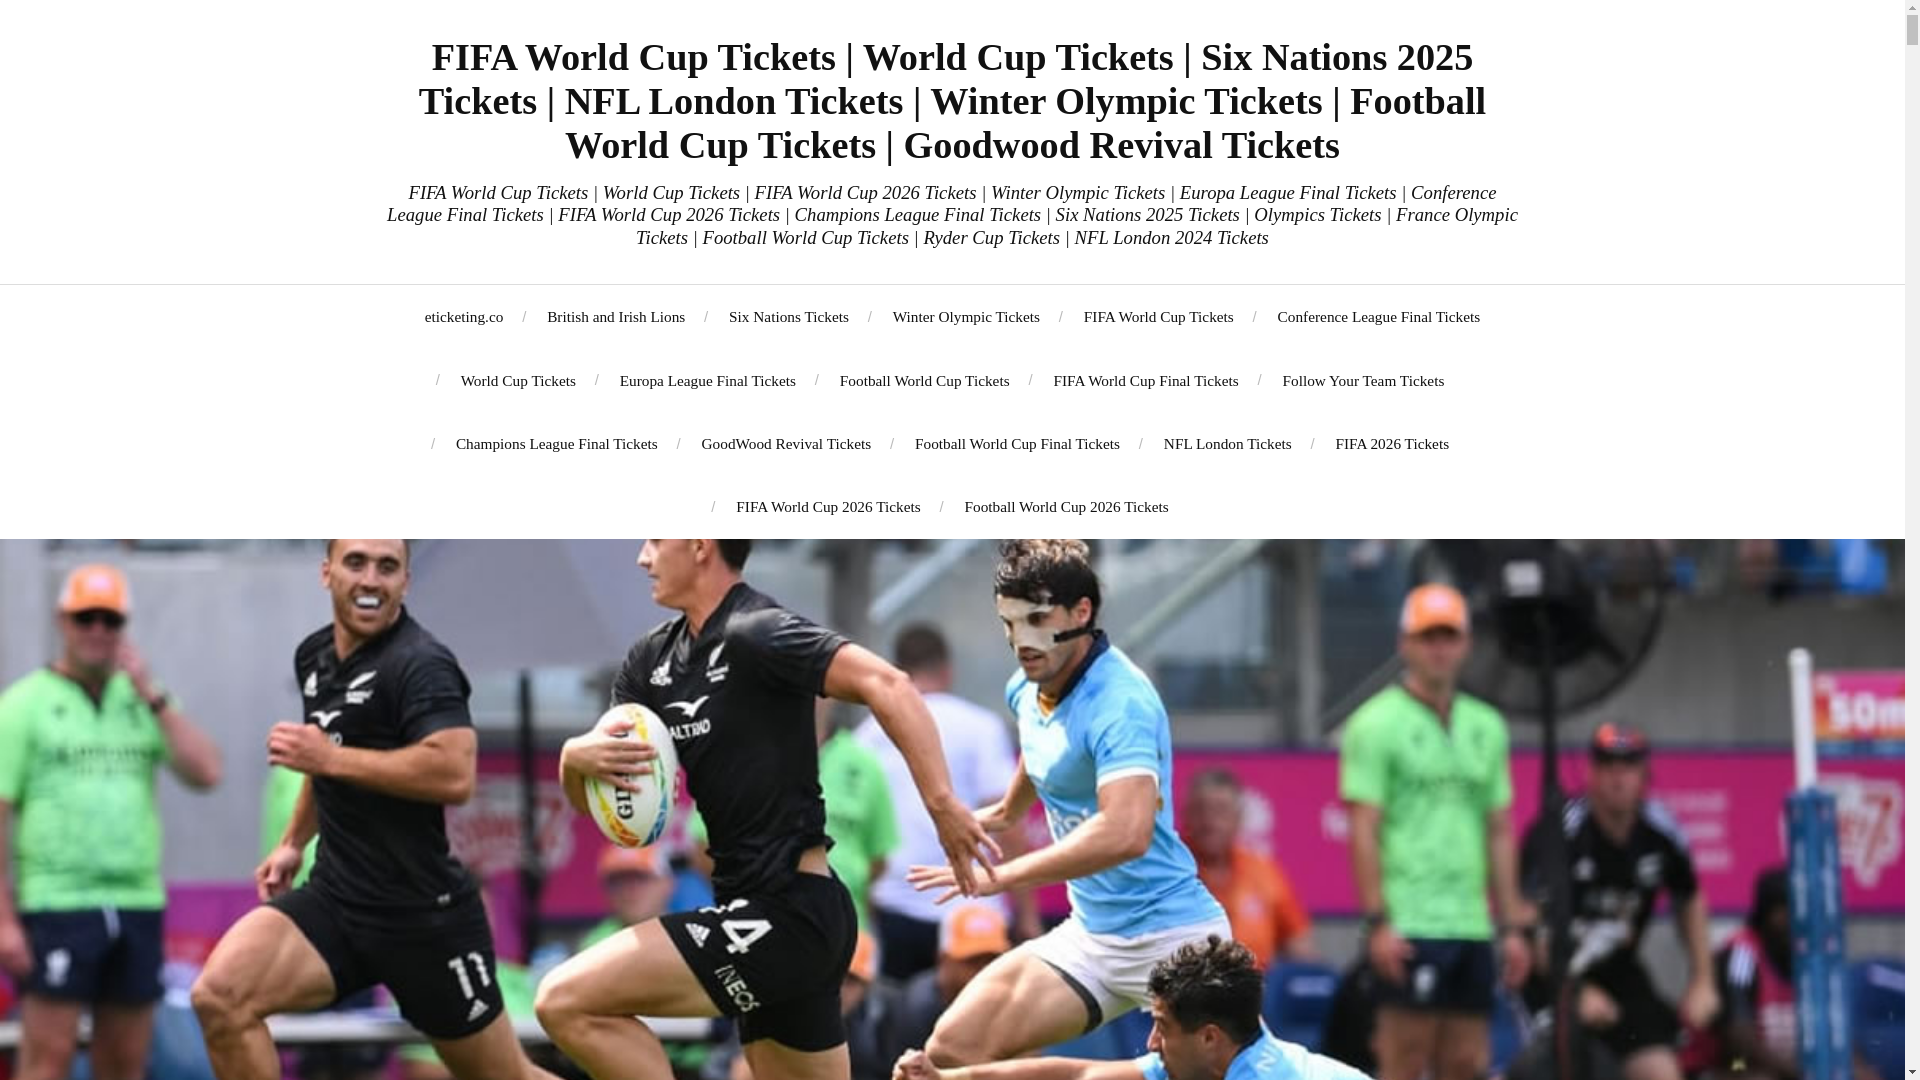 The width and height of the screenshot is (1920, 1080). Describe the element at coordinates (518, 380) in the screenshot. I see `World Cup Tickets` at that location.